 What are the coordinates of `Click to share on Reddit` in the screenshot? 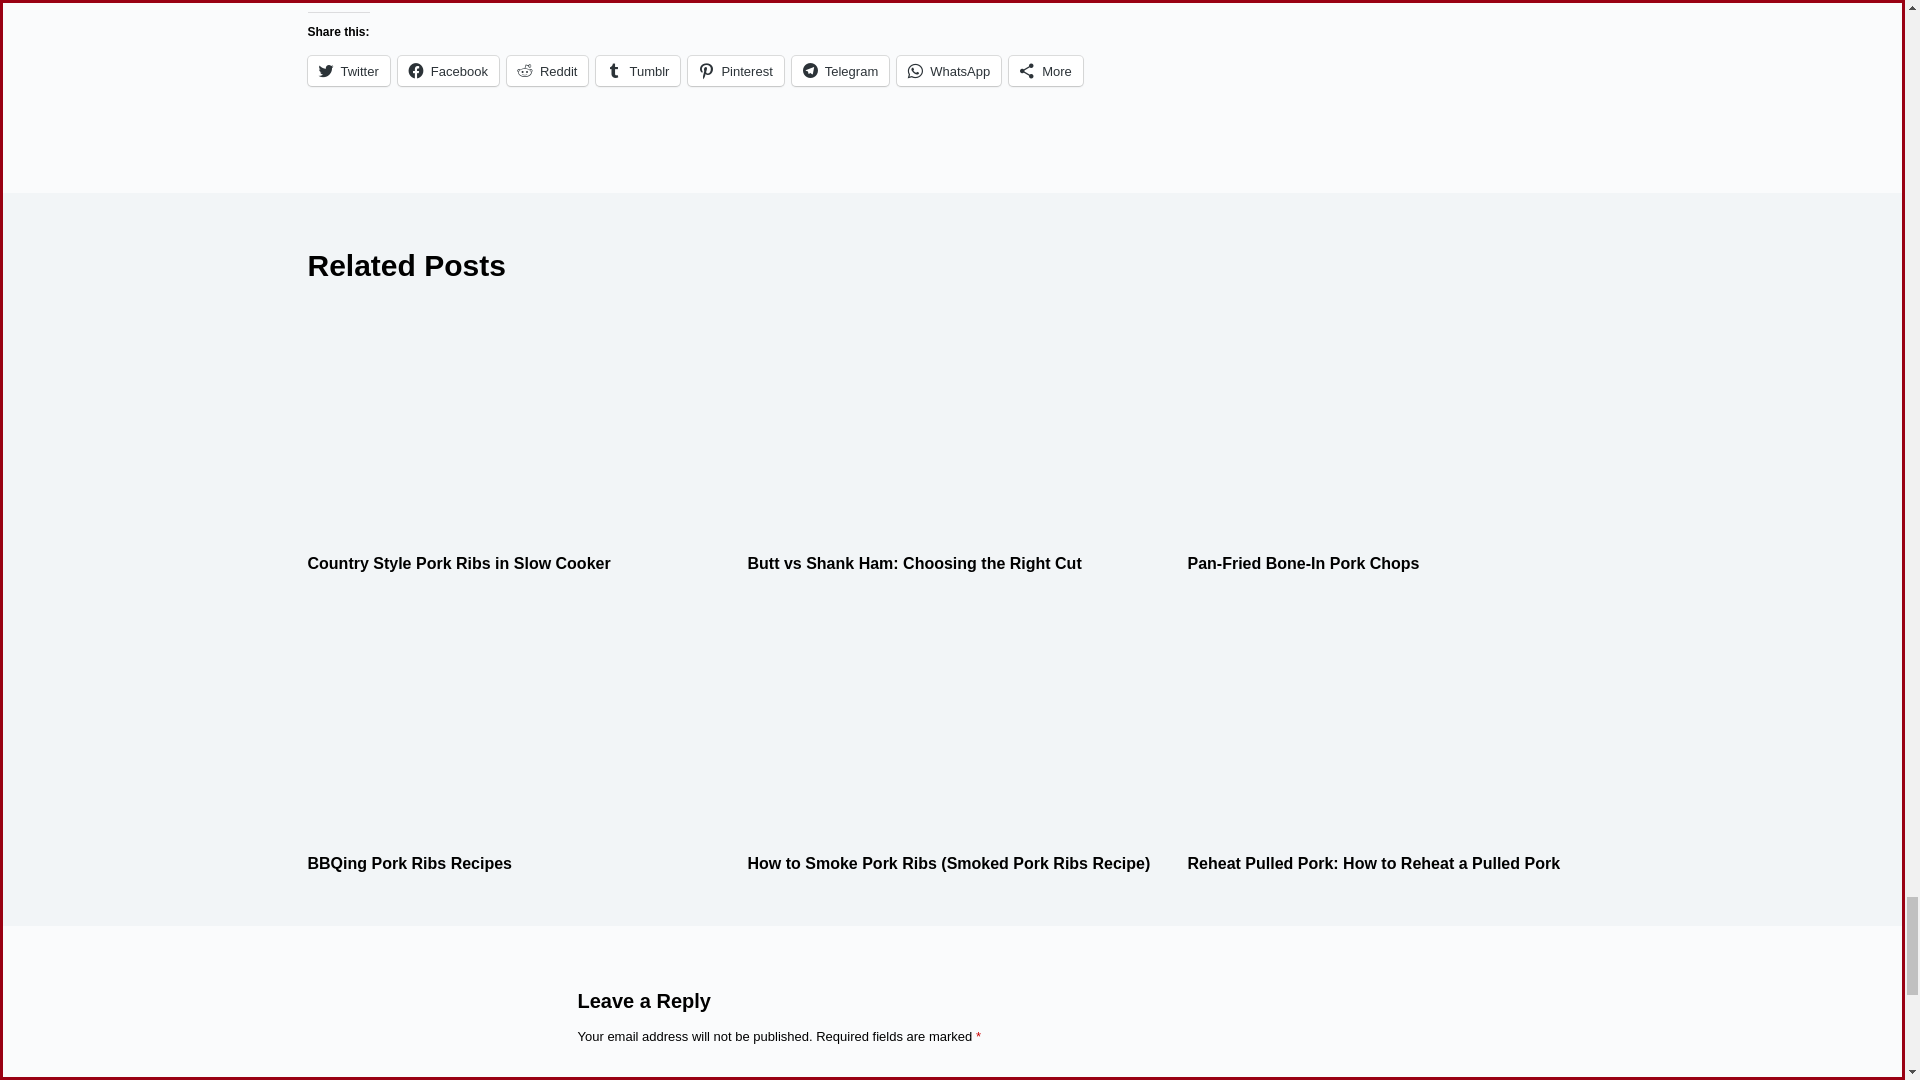 It's located at (548, 71).